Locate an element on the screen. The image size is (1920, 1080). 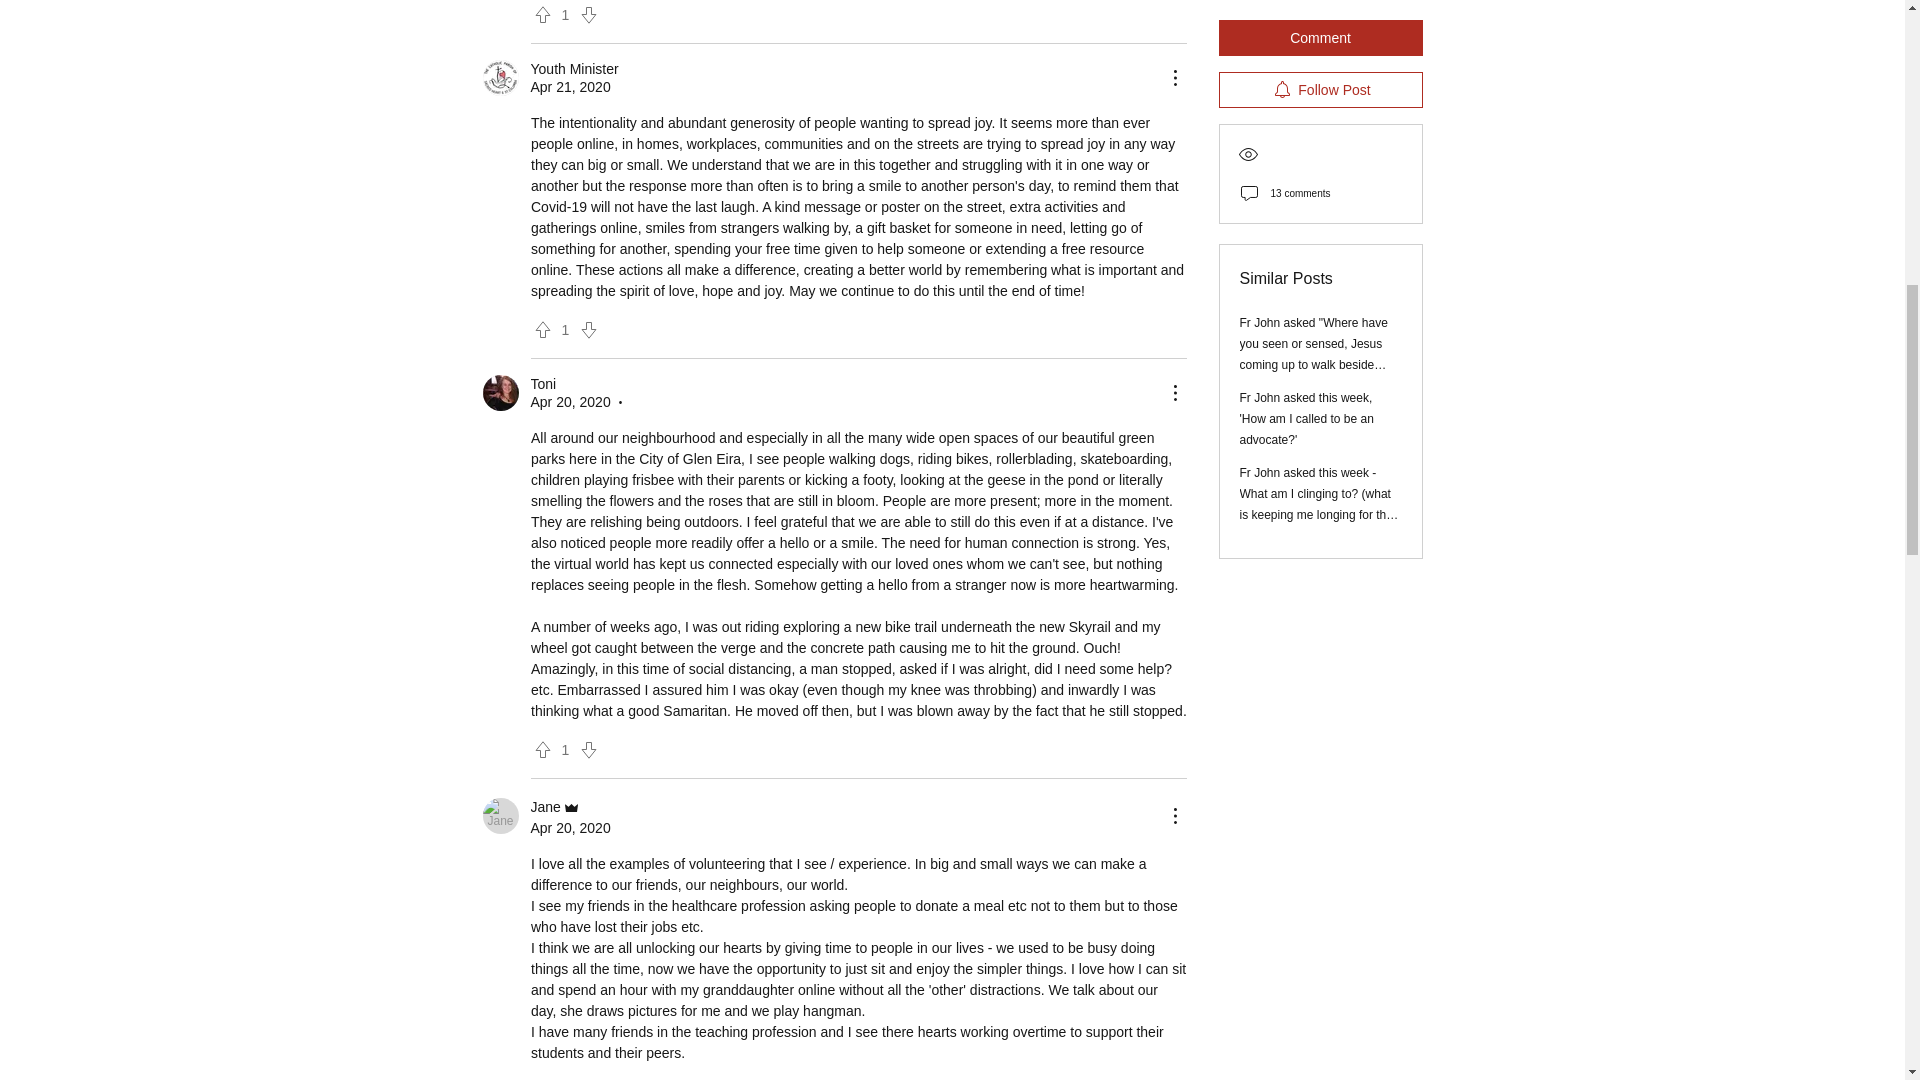
Youth Minister is located at coordinates (500, 78).